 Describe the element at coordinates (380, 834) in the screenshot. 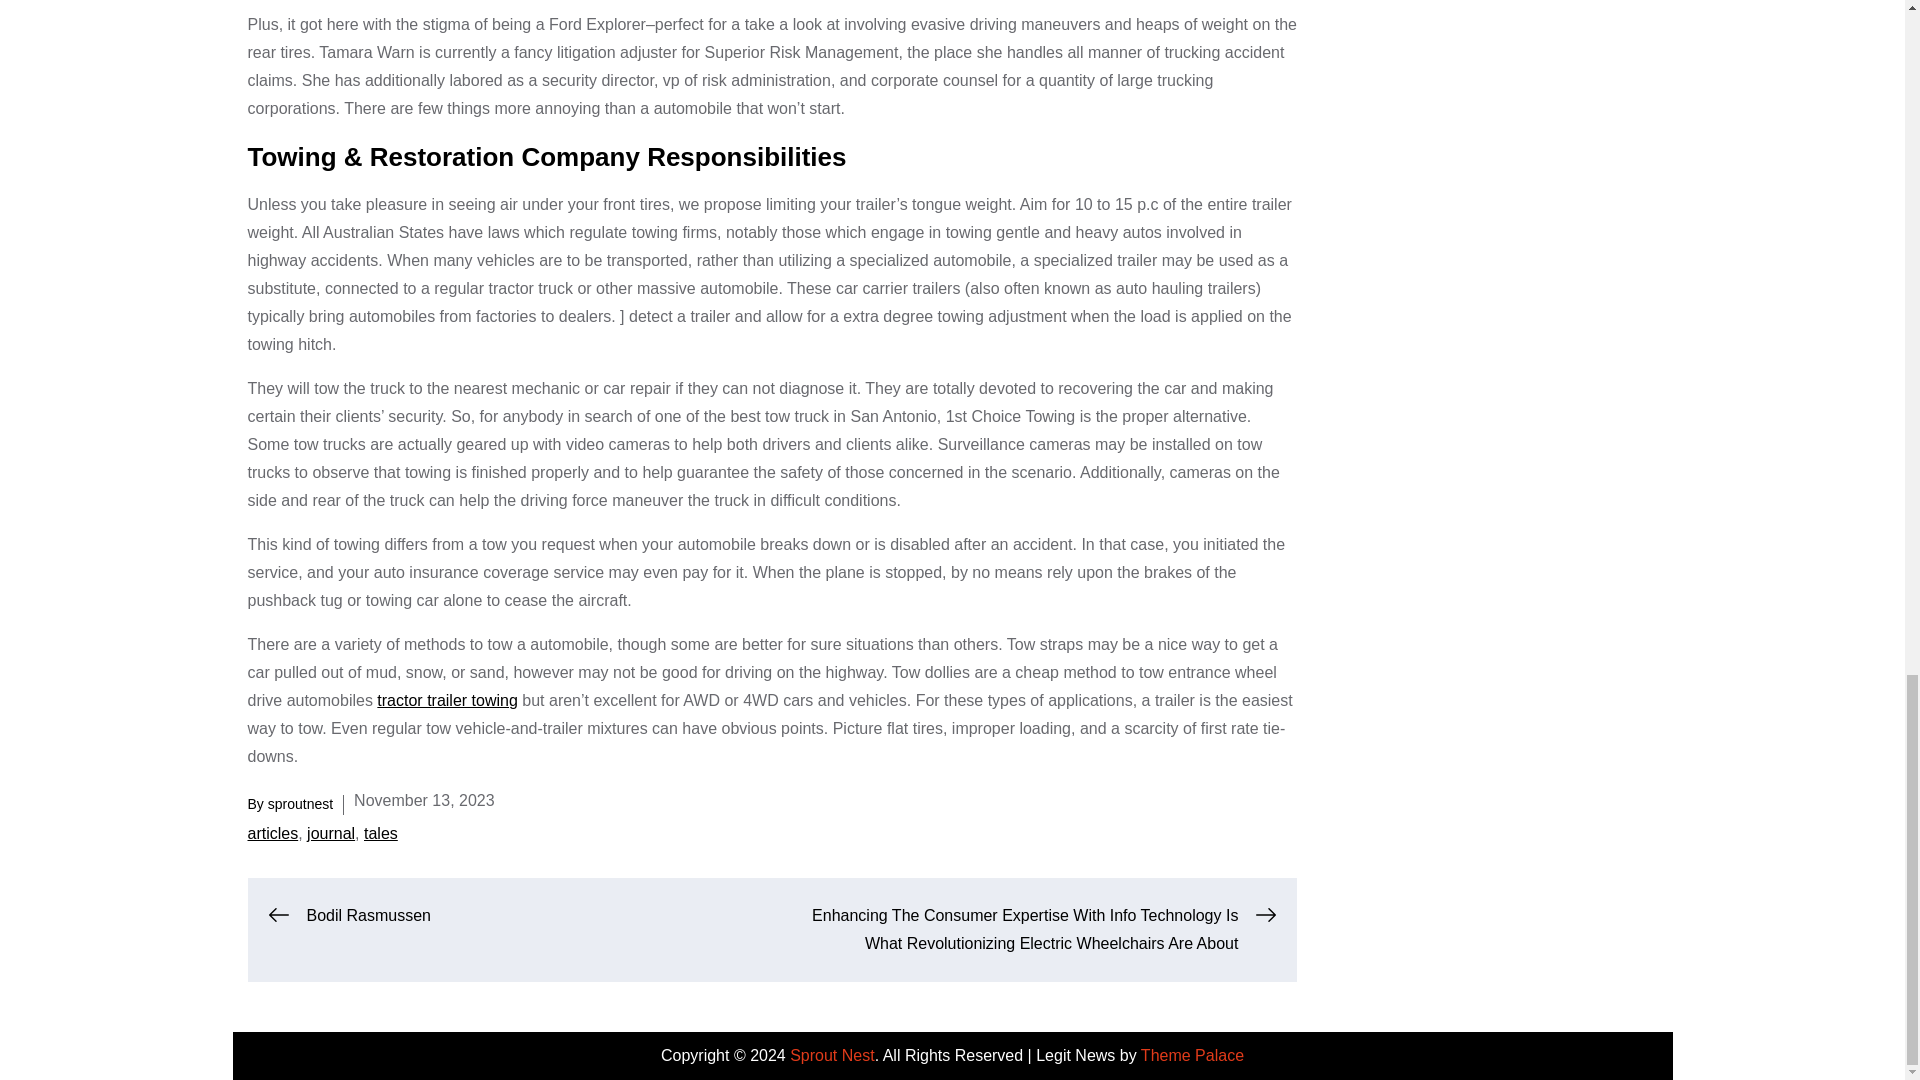

I see `tales` at that location.